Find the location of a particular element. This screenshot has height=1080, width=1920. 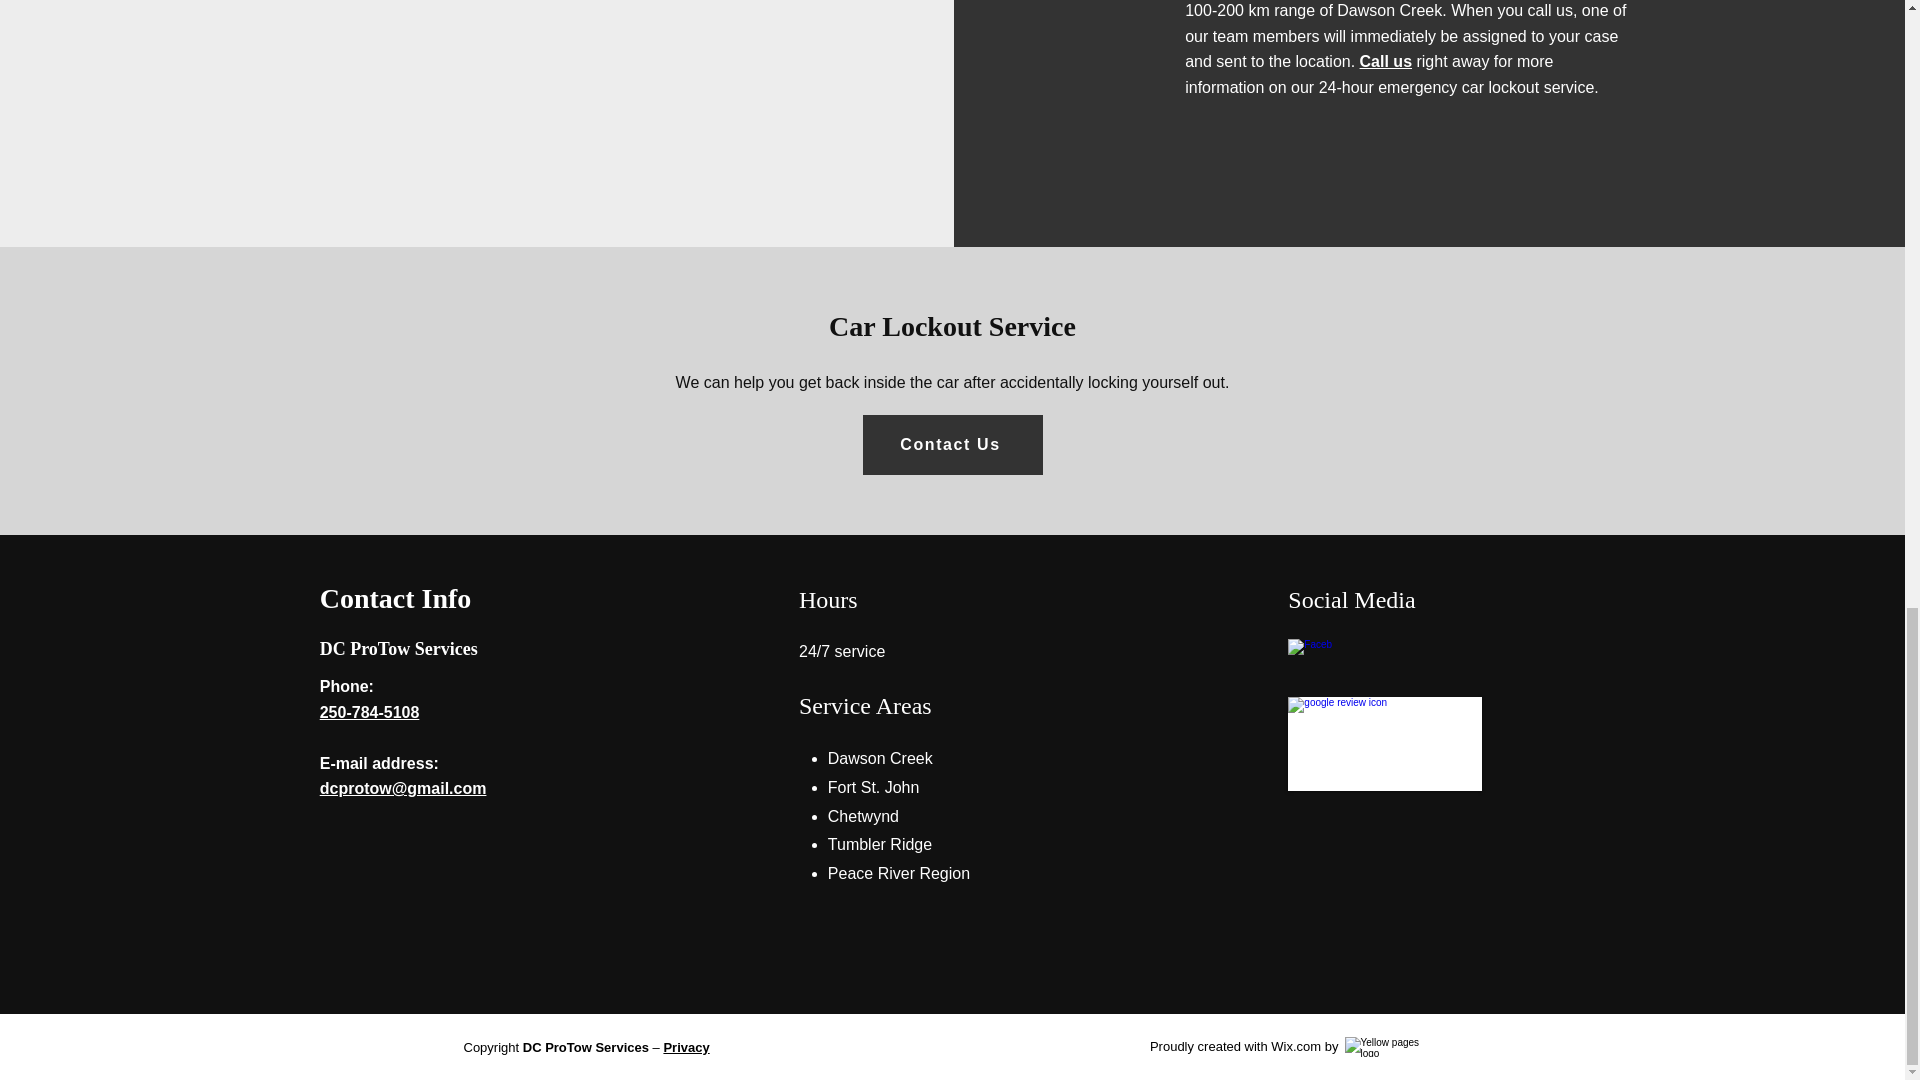

Contact Us is located at coordinates (952, 444).